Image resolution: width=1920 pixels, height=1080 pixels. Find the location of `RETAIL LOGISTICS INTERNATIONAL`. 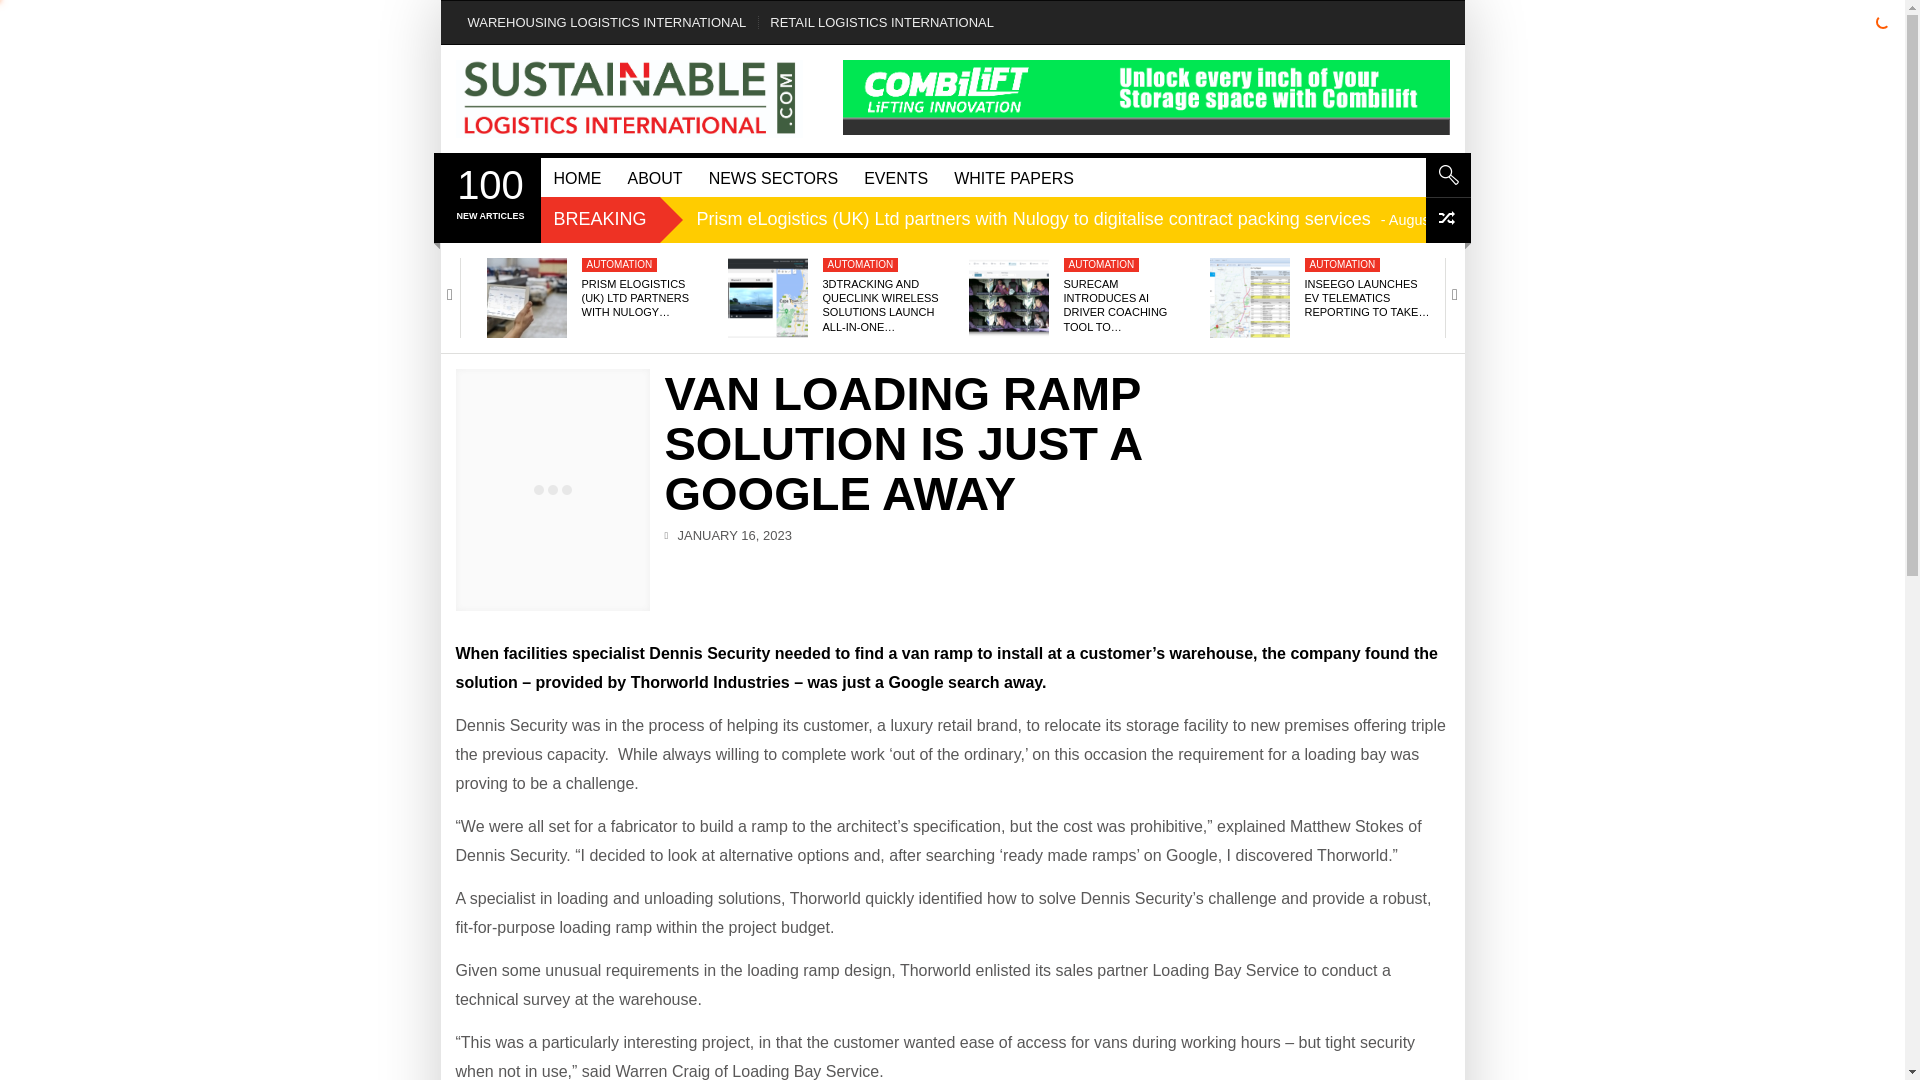

RETAIL LOGISTICS INTERNATIONAL is located at coordinates (1013, 176).